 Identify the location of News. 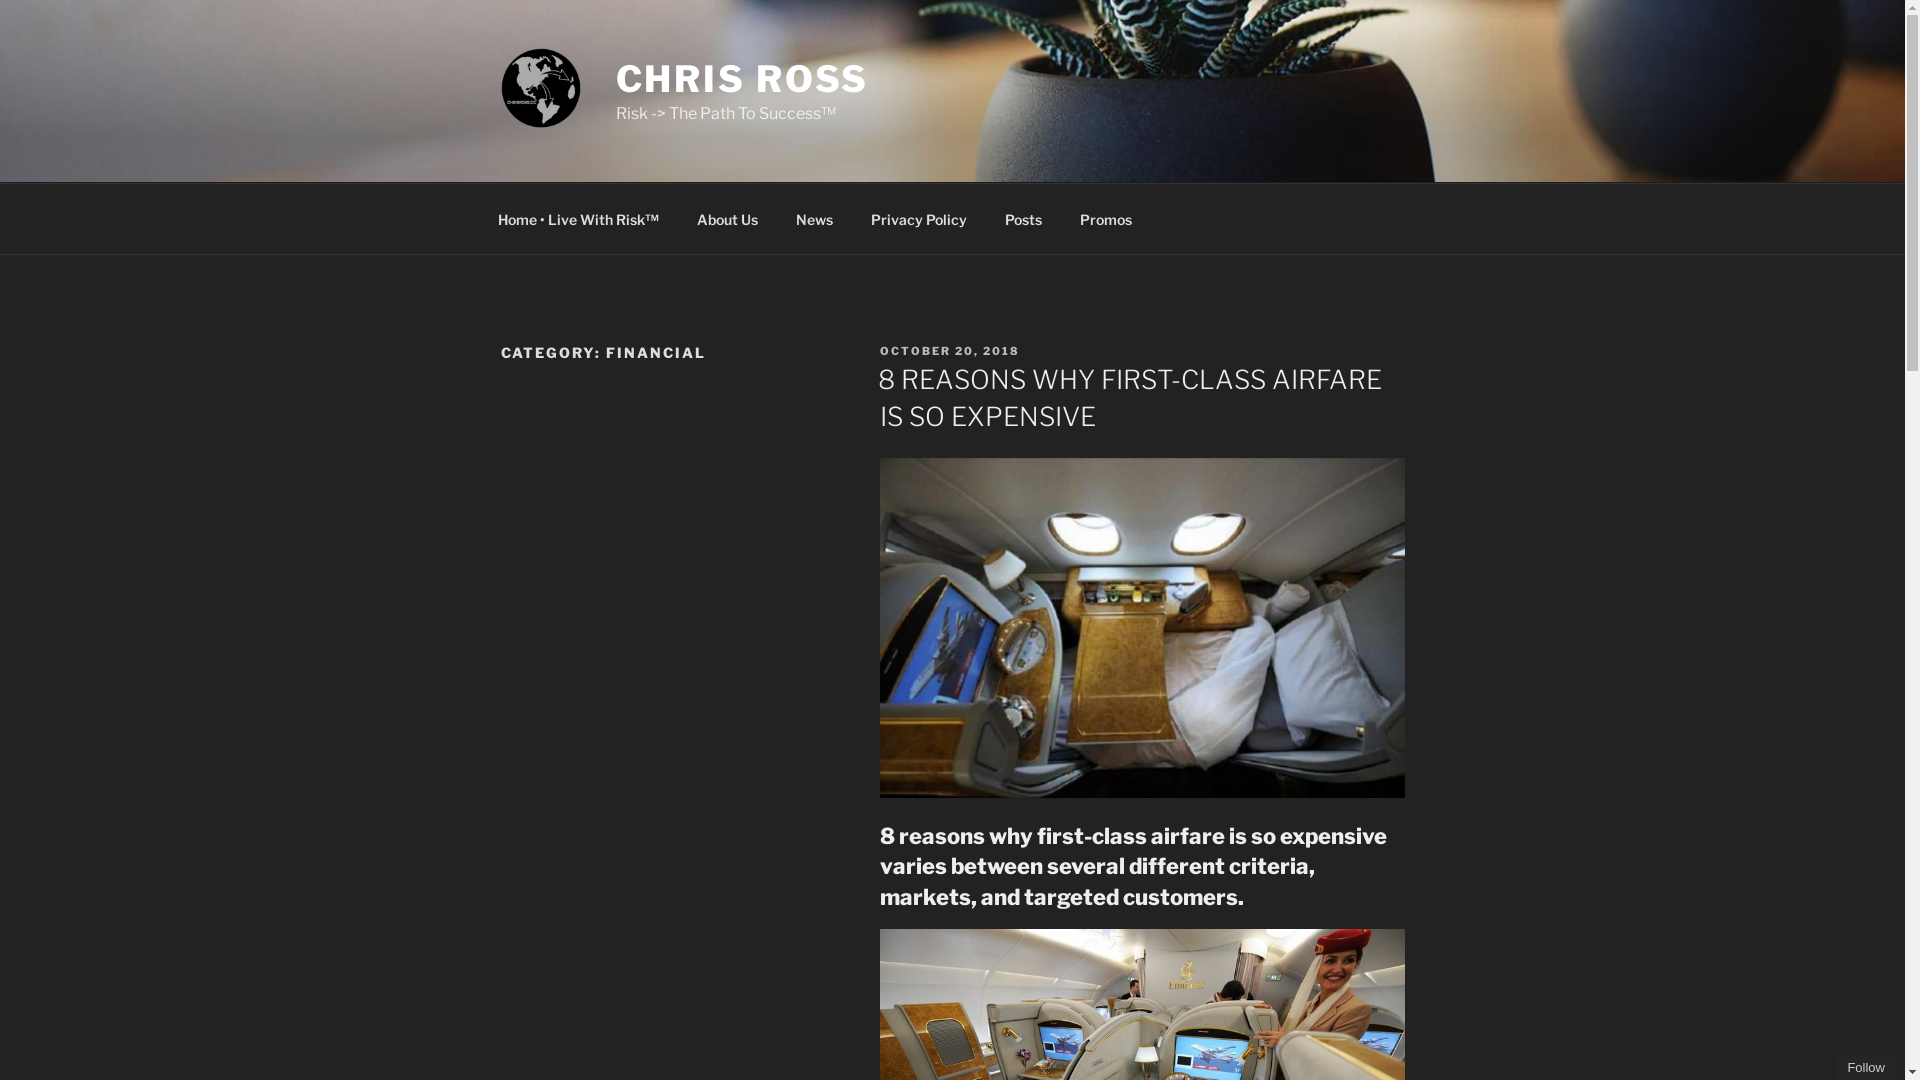
(814, 218).